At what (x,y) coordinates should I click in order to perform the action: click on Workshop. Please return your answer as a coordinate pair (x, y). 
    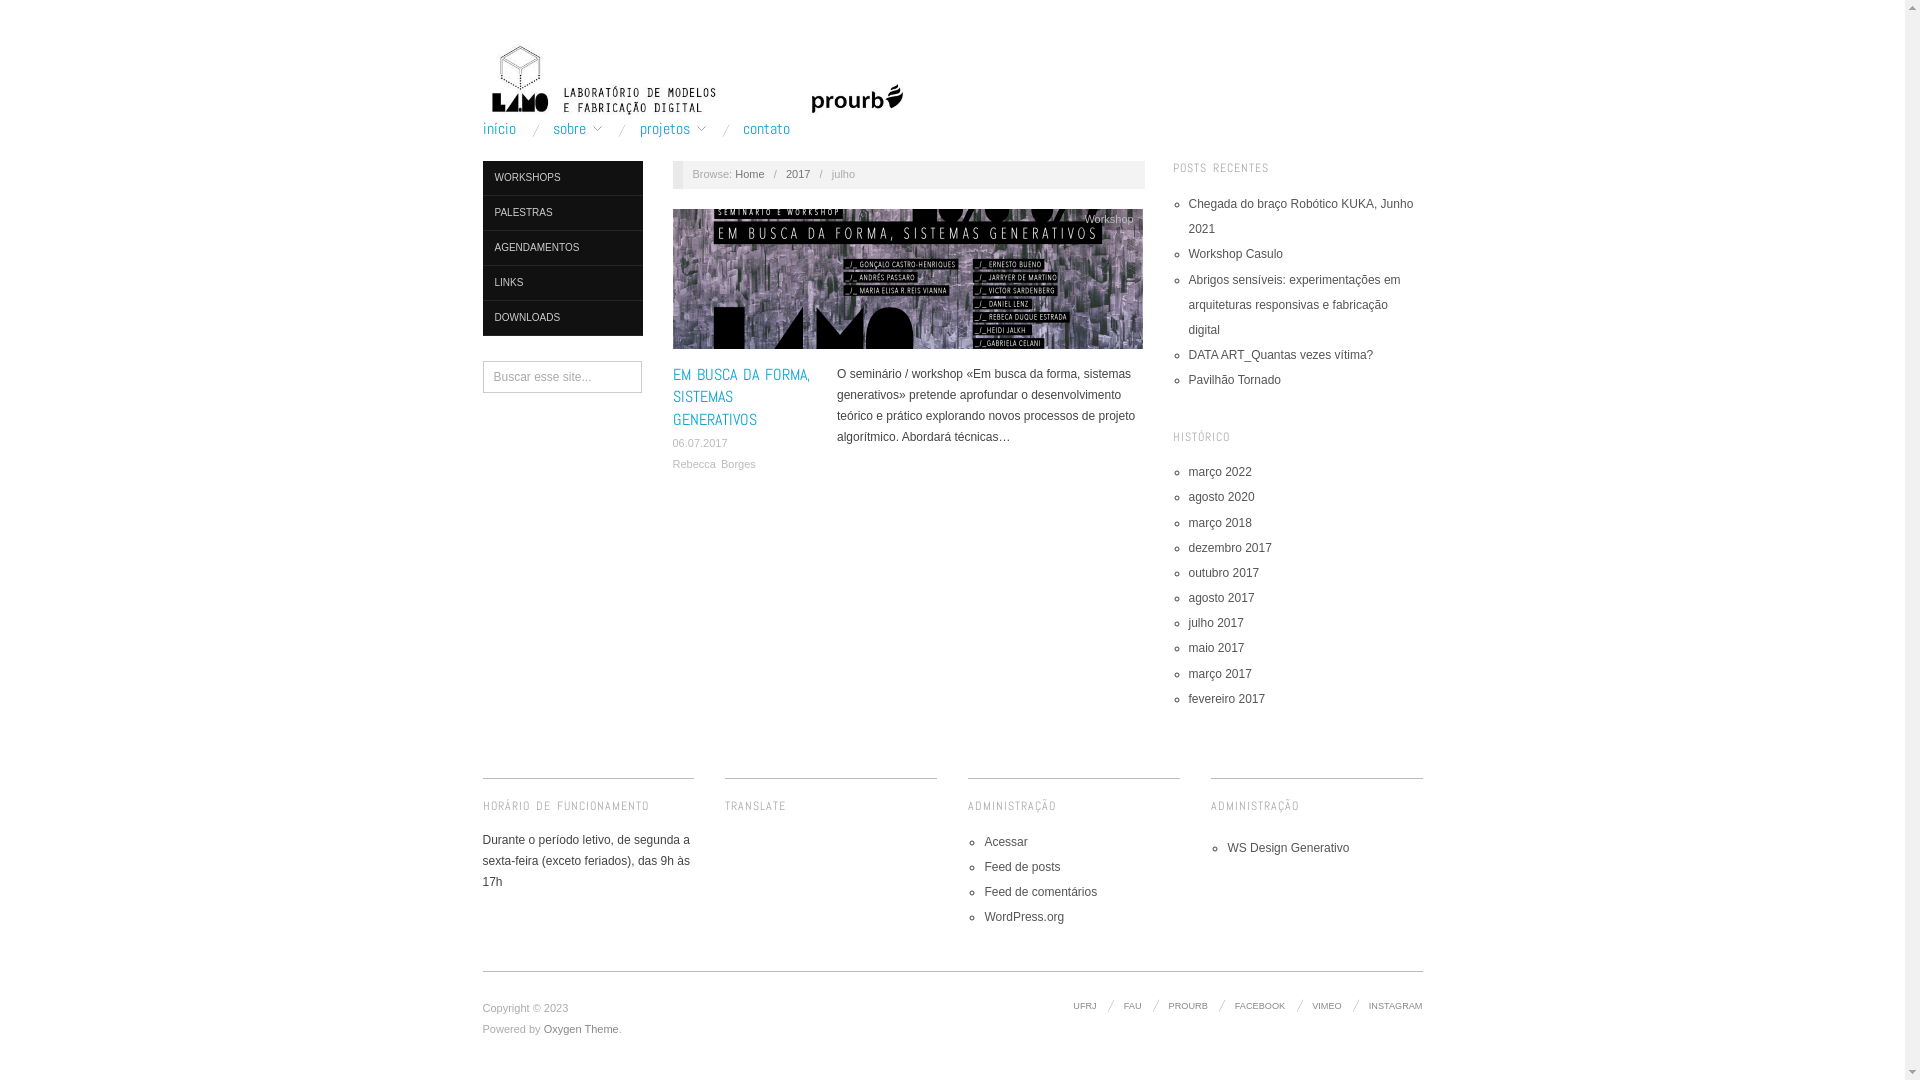
    Looking at the image, I should click on (1108, 219).